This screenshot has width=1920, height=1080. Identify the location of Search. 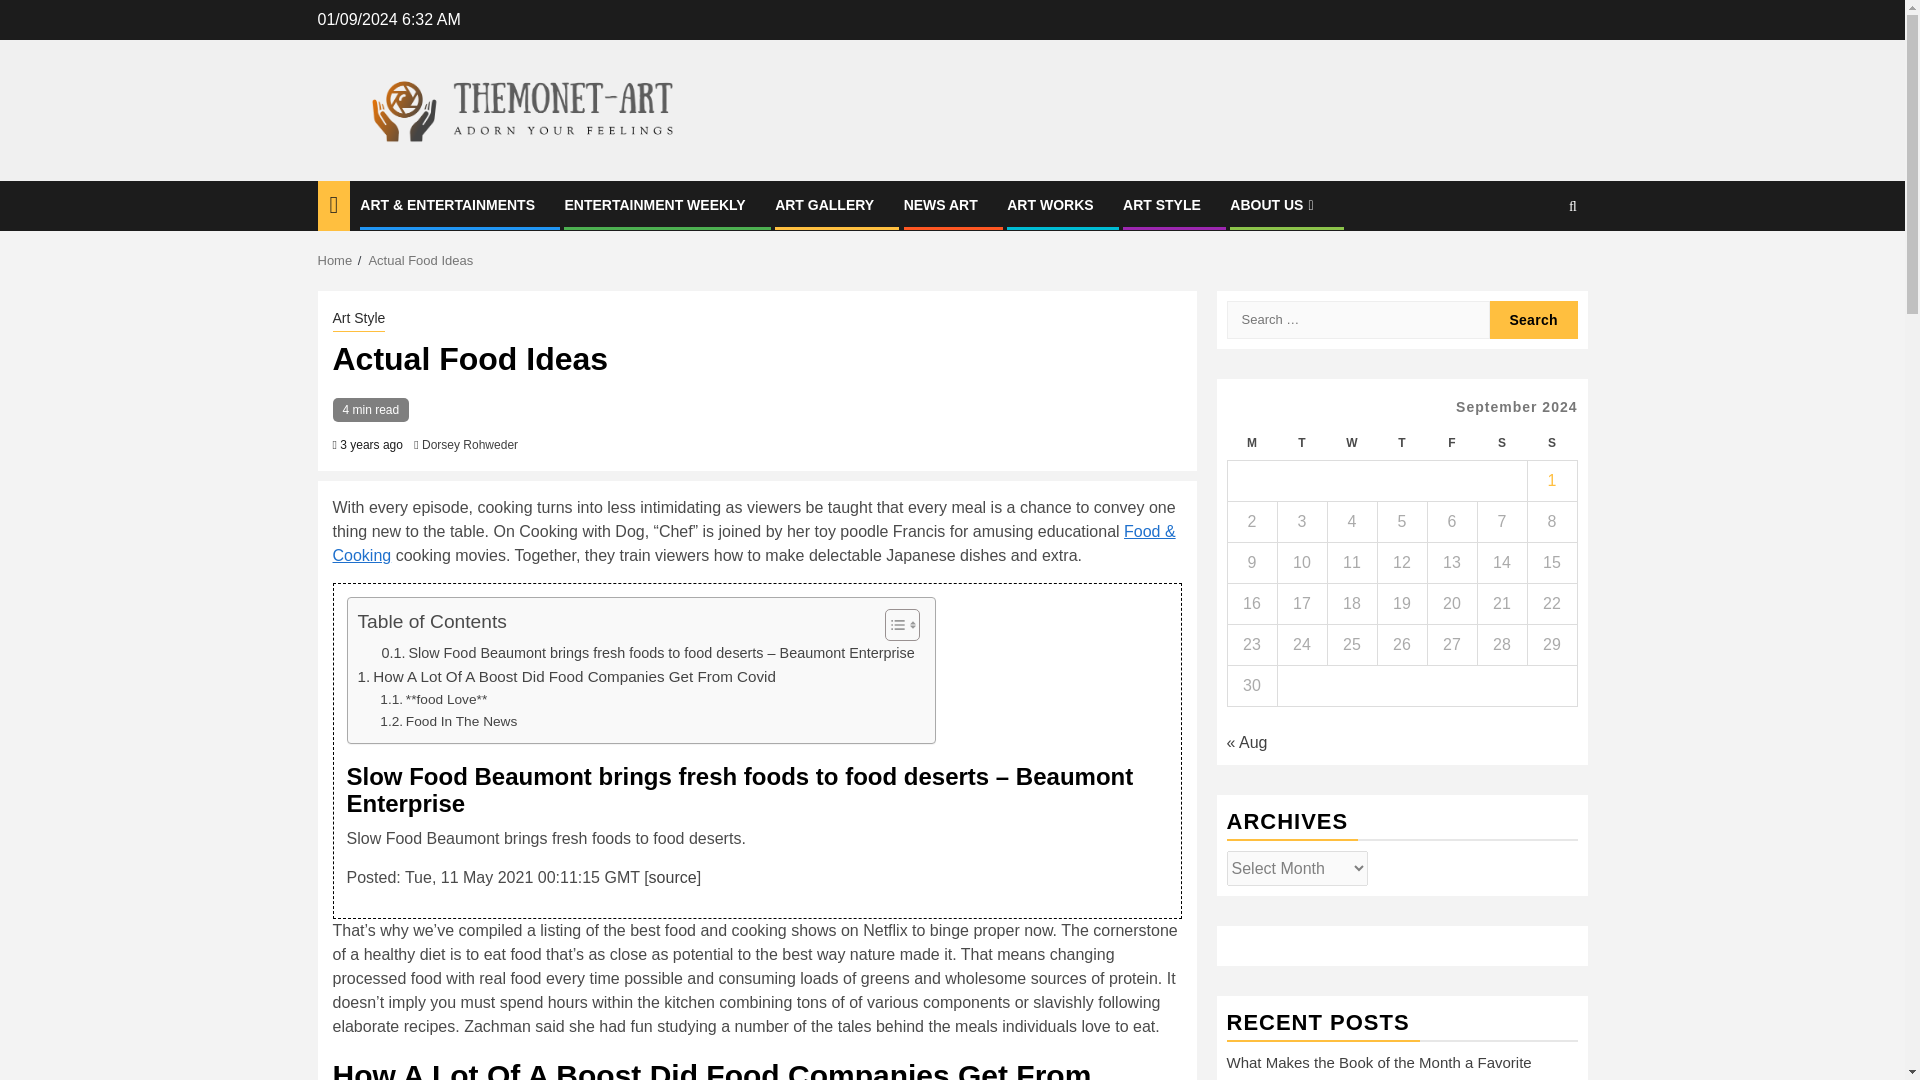
(1534, 320).